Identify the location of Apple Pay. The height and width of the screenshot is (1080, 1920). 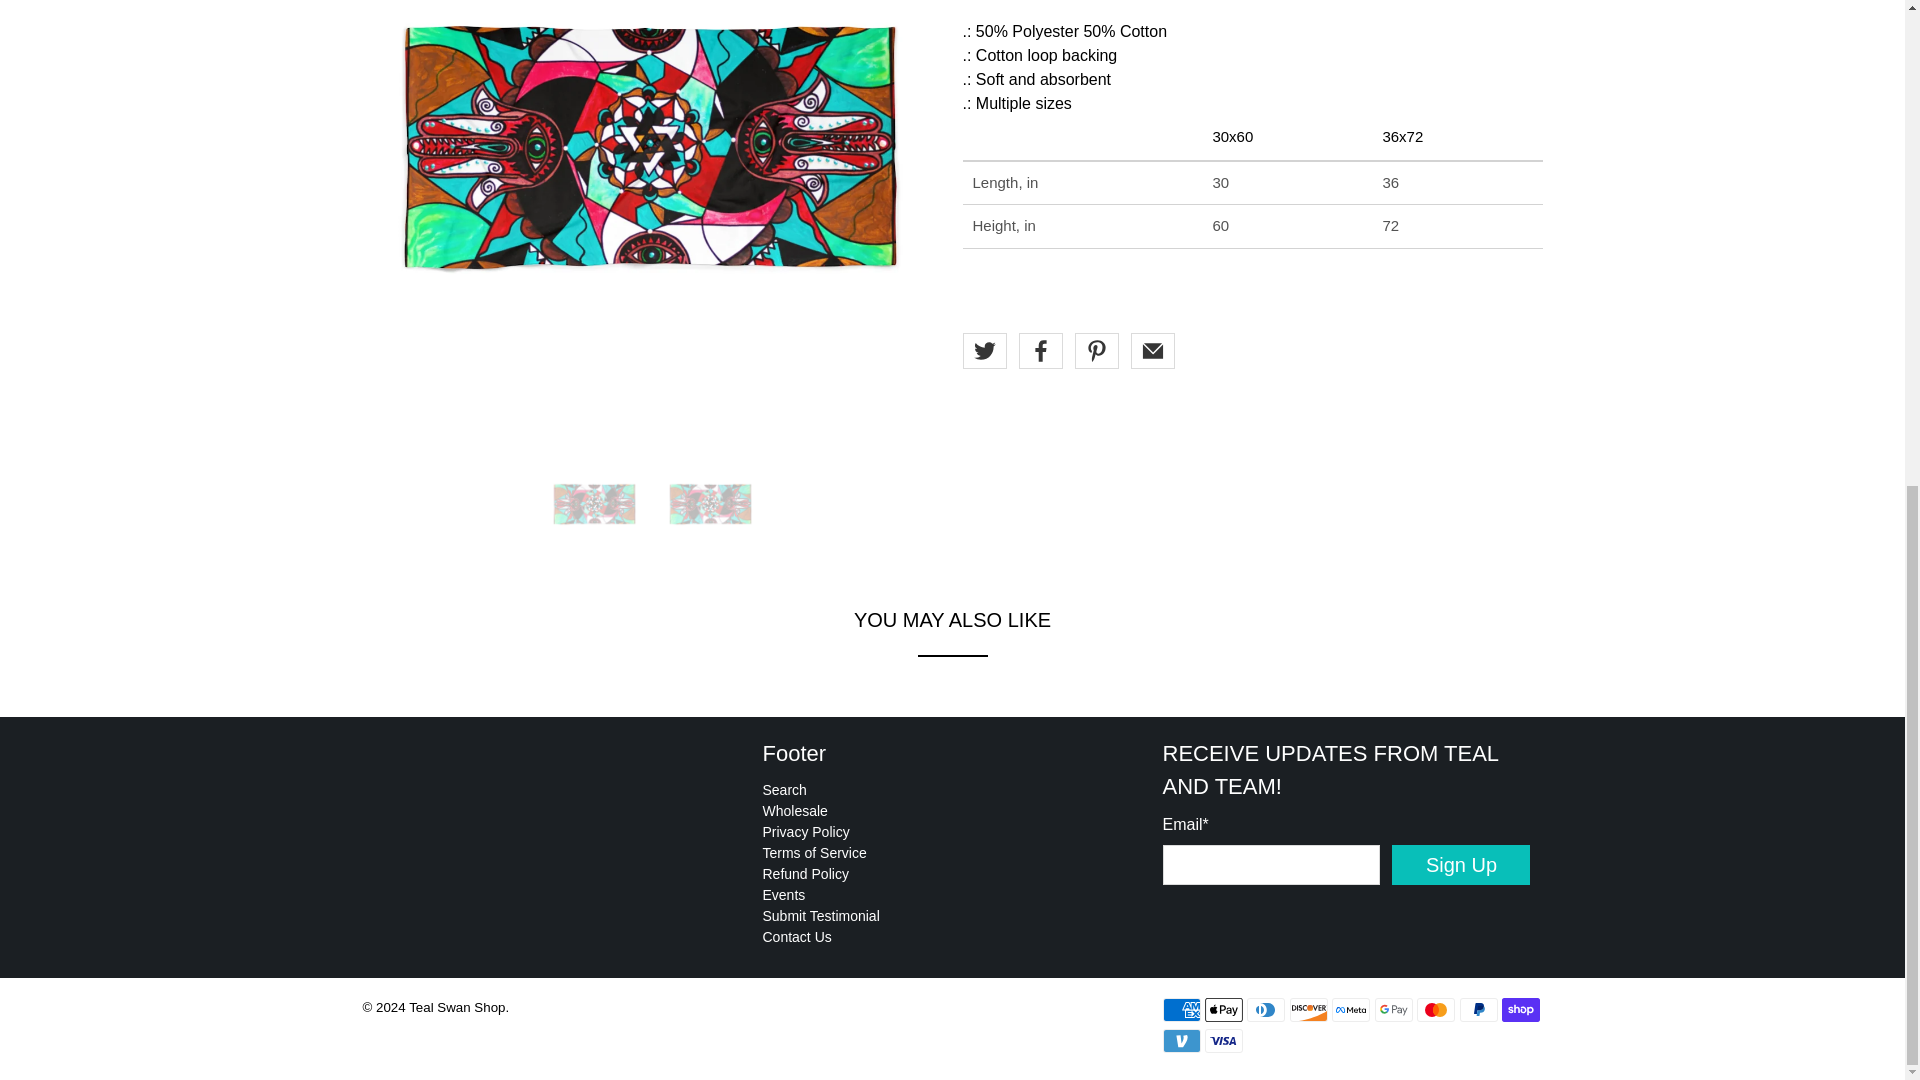
(1224, 1009).